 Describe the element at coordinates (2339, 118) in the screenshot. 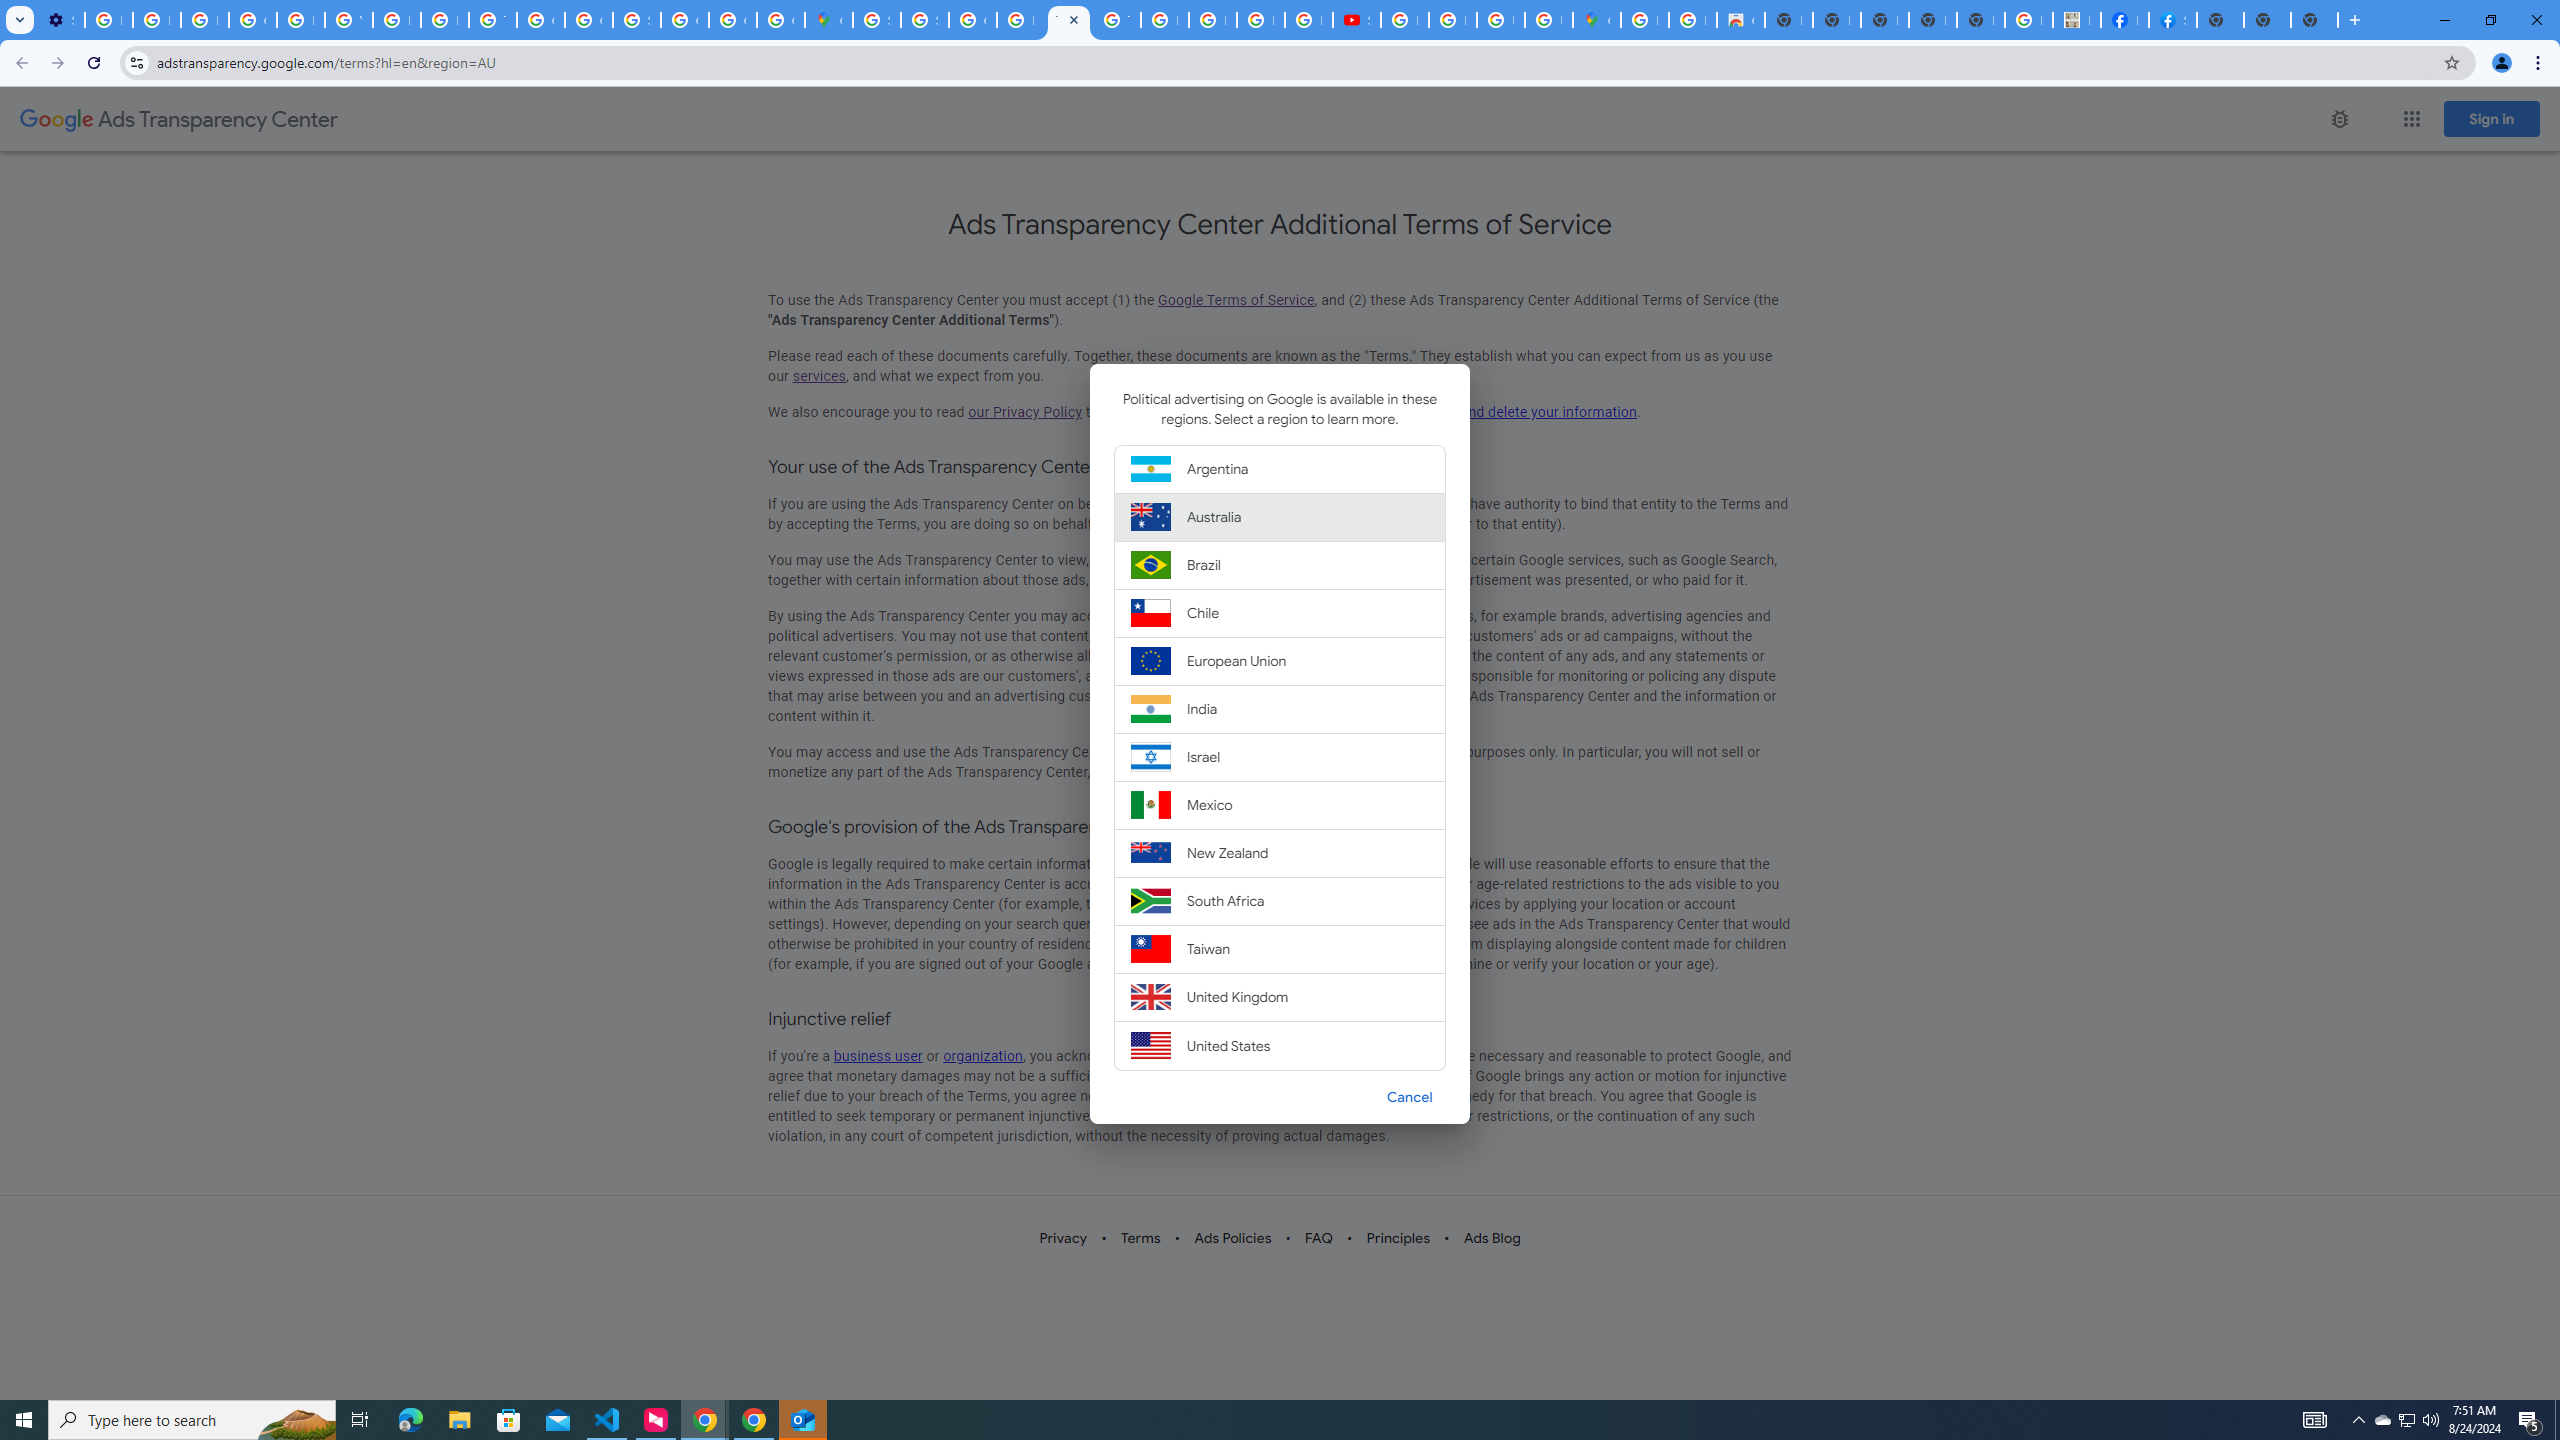

I see `To get missing image descriptions, open the context menu.` at that location.